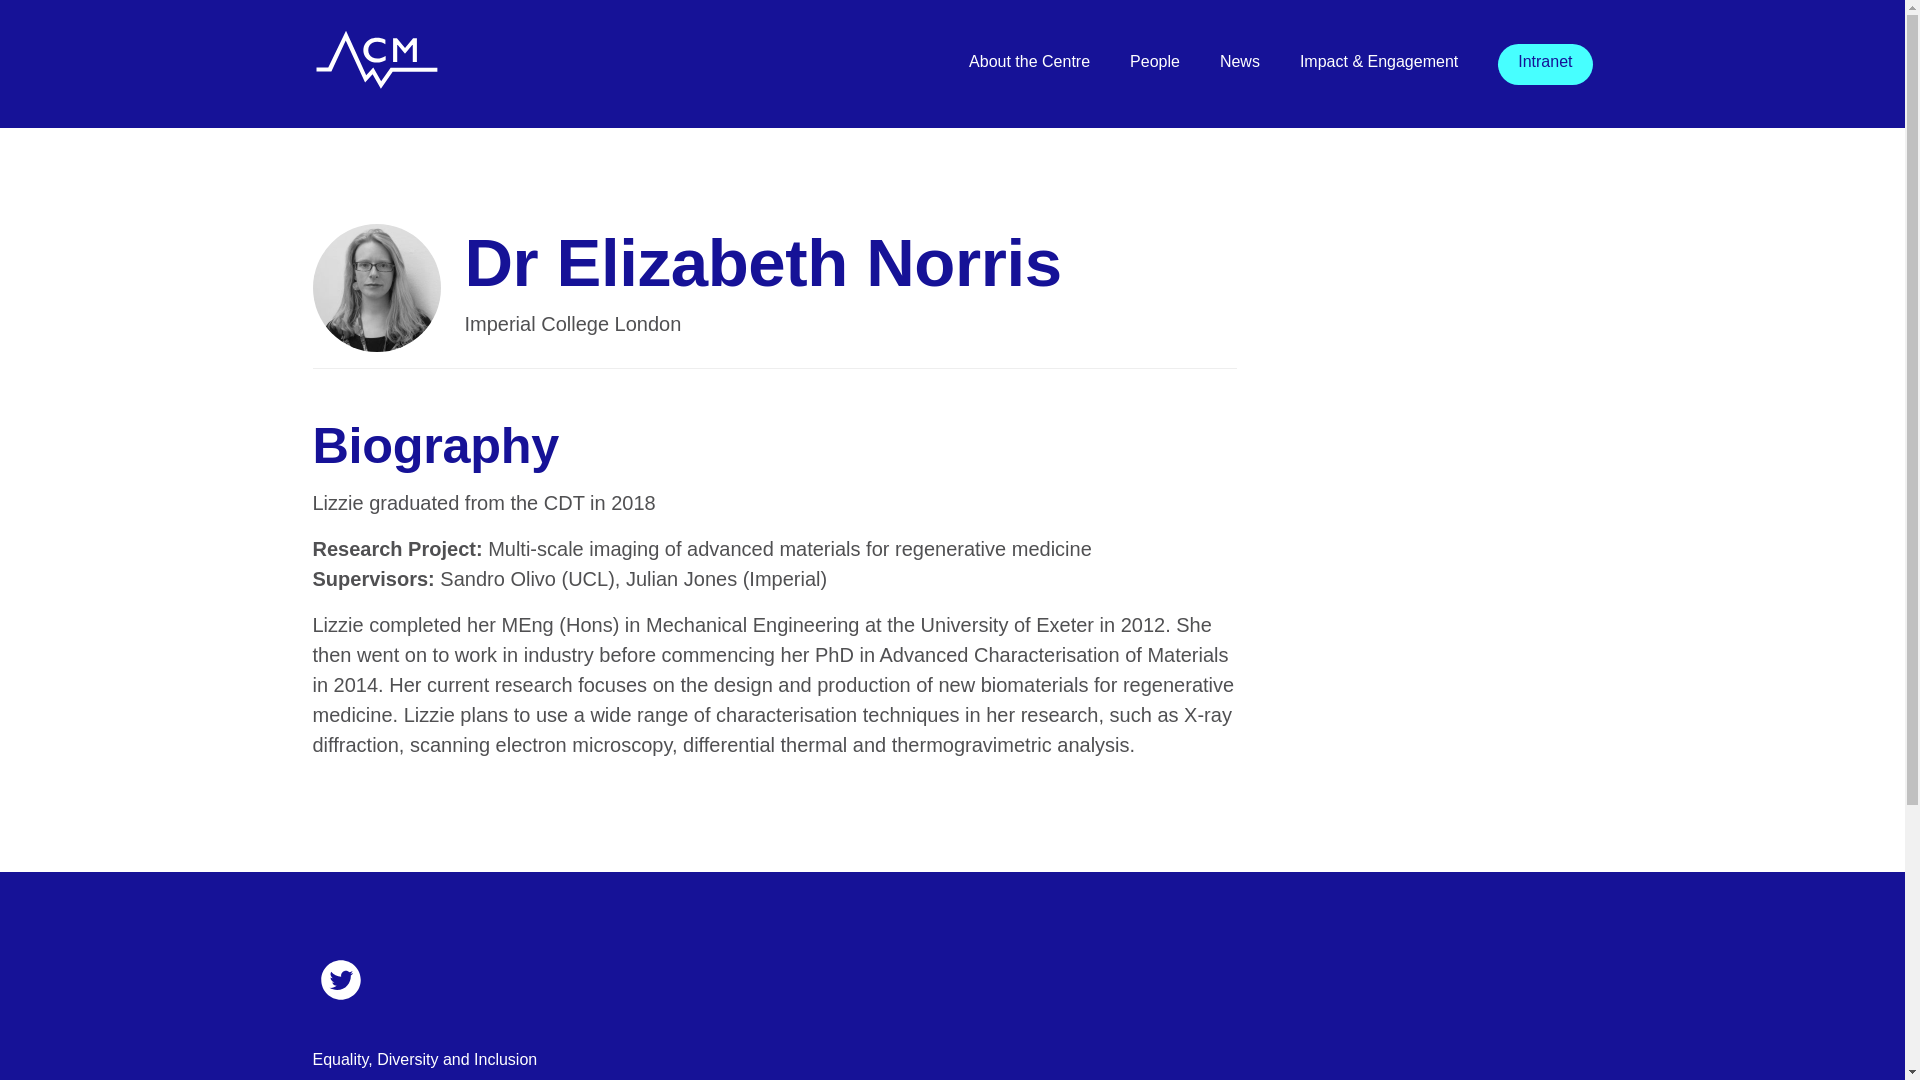 The width and height of the screenshot is (1920, 1080). I want to click on Intranet, so click(1545, 61).